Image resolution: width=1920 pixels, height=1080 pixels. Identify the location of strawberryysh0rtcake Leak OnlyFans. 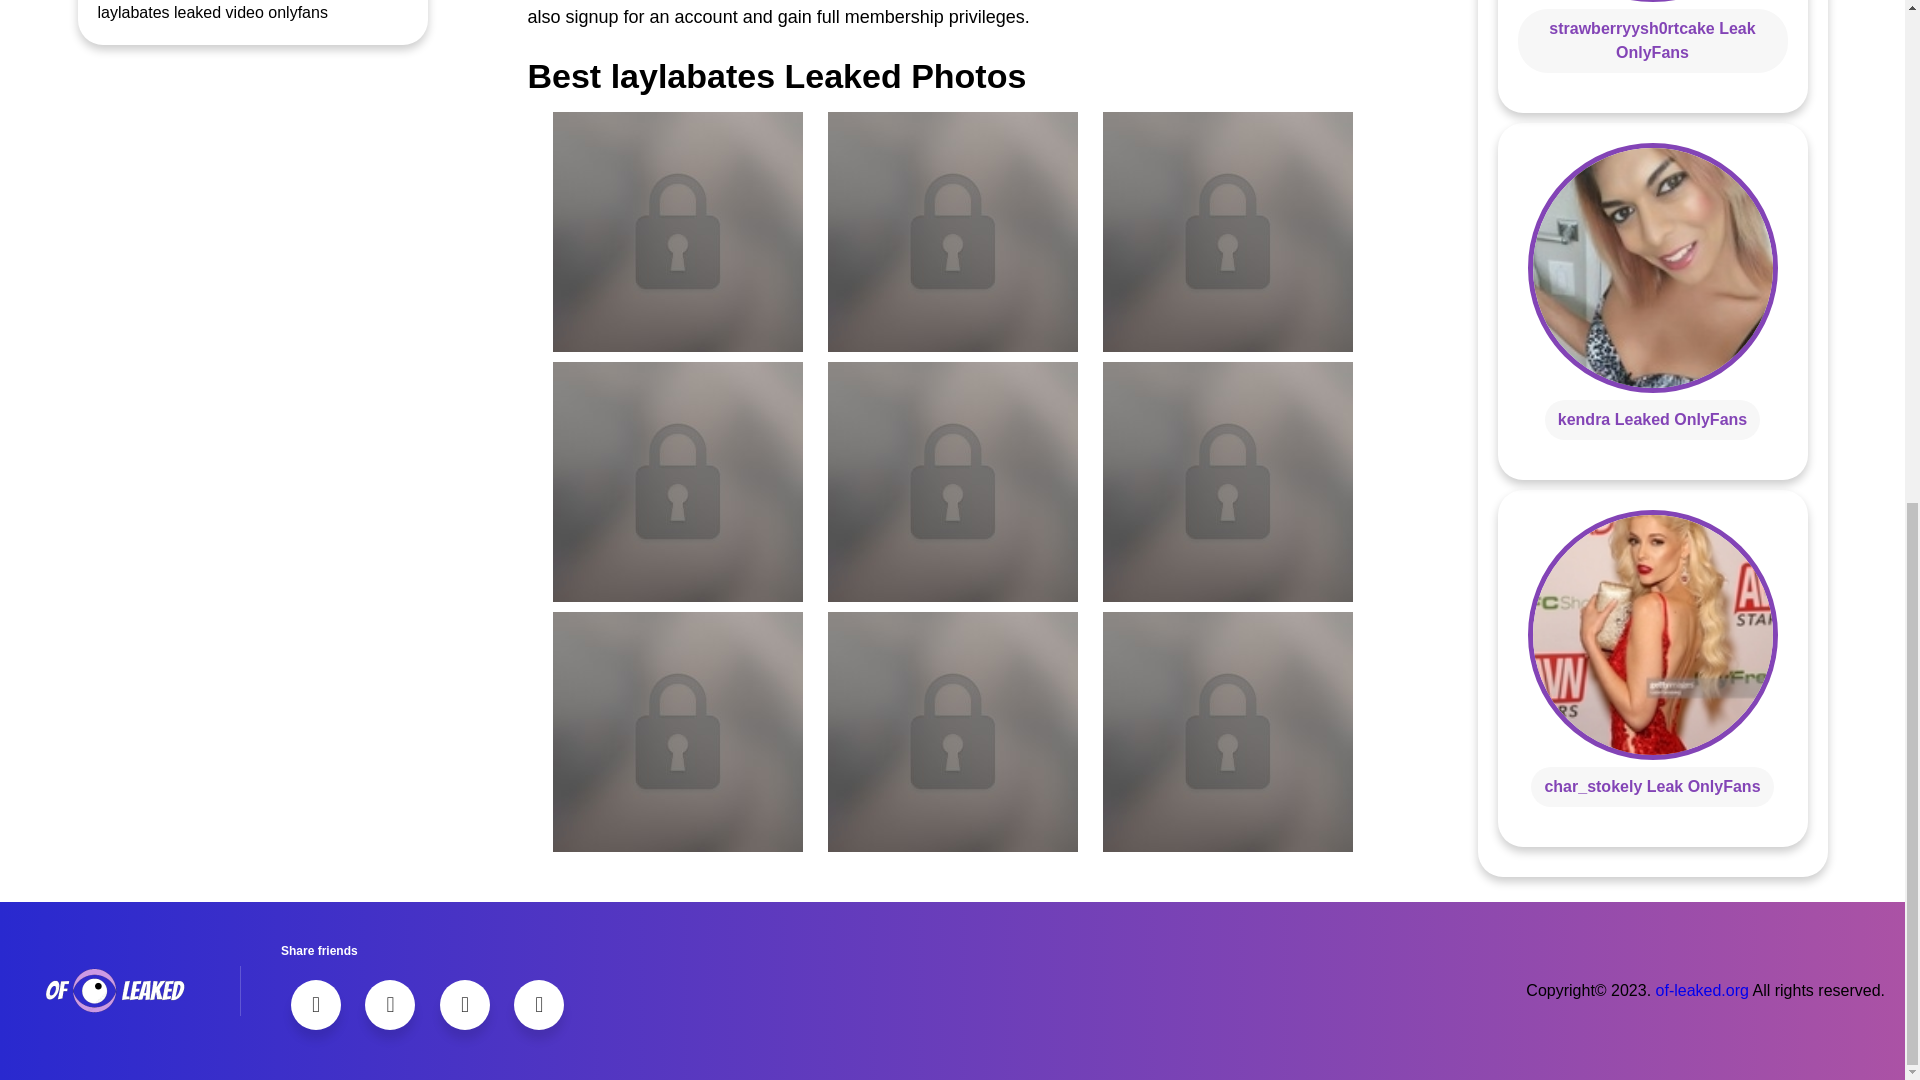
(1652, 40).